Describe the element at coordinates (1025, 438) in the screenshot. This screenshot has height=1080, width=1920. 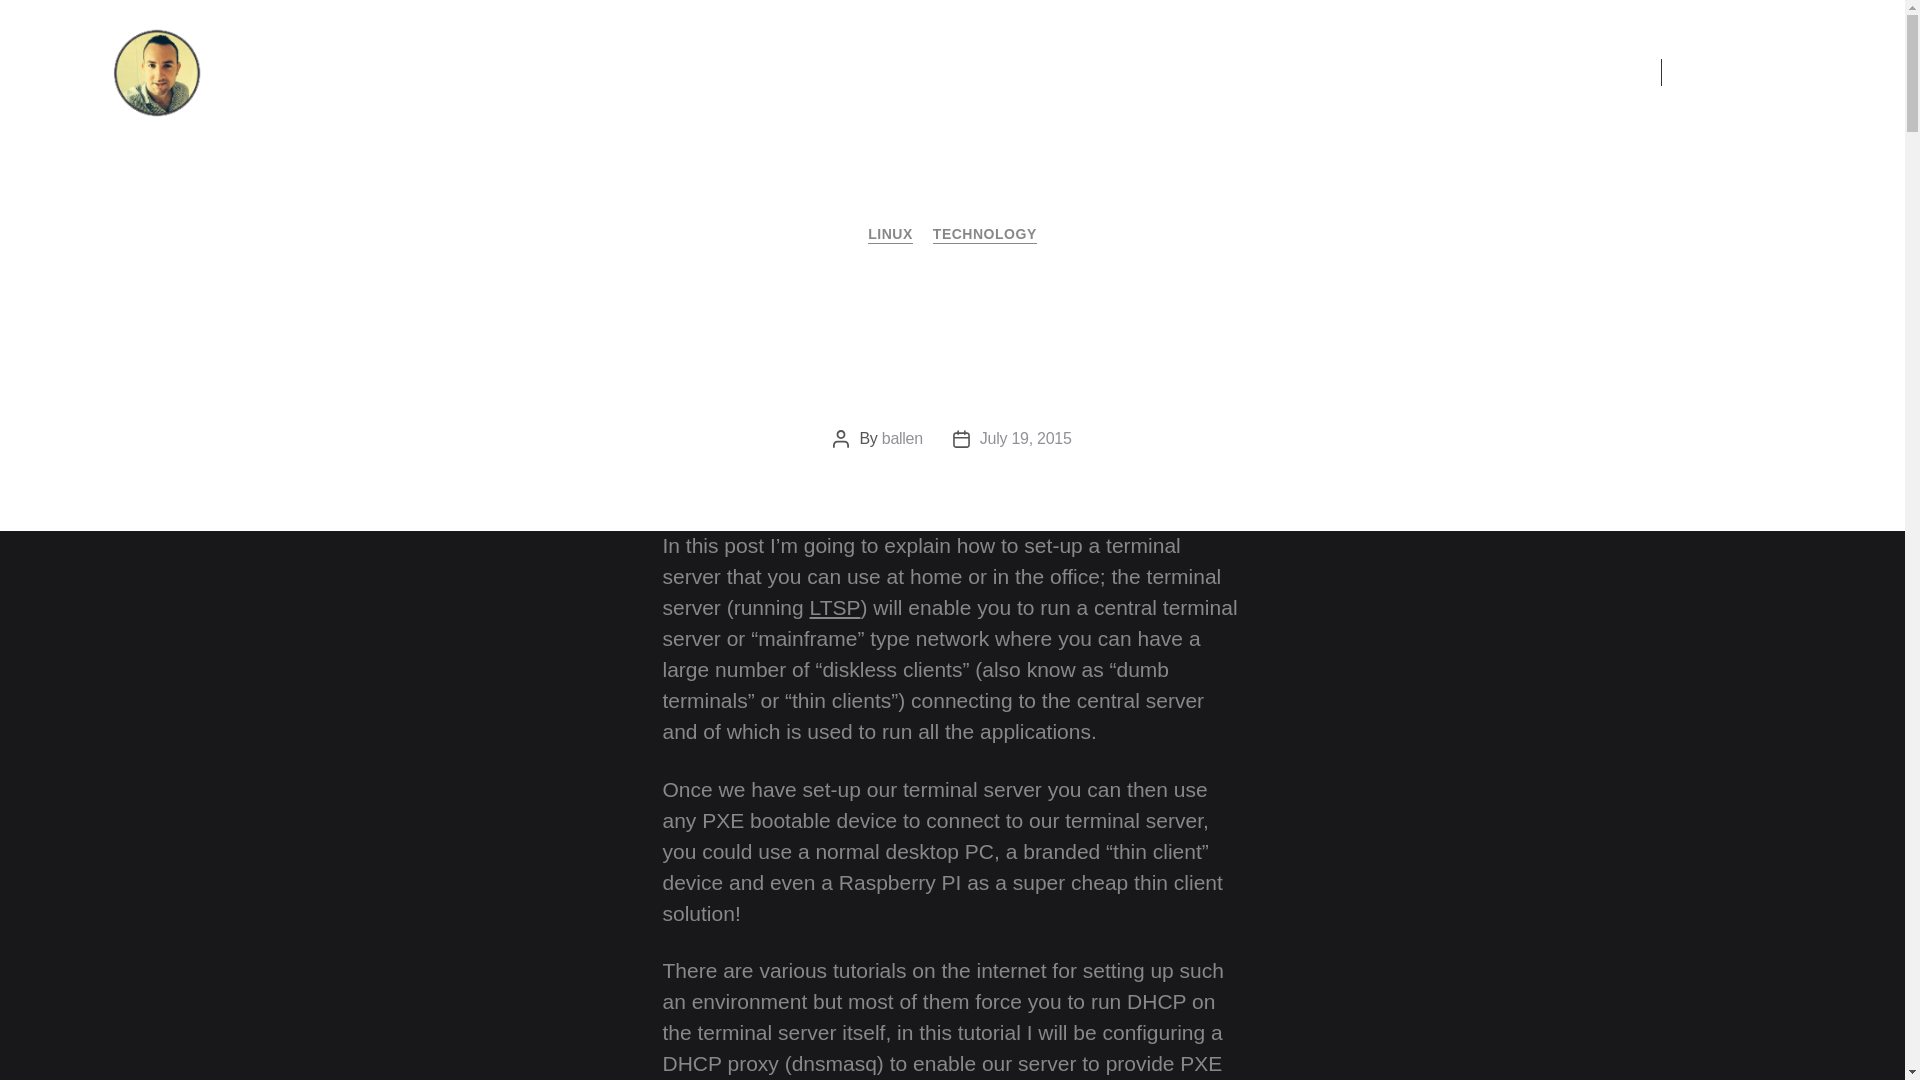
I see `July 19, 2015` at that location.